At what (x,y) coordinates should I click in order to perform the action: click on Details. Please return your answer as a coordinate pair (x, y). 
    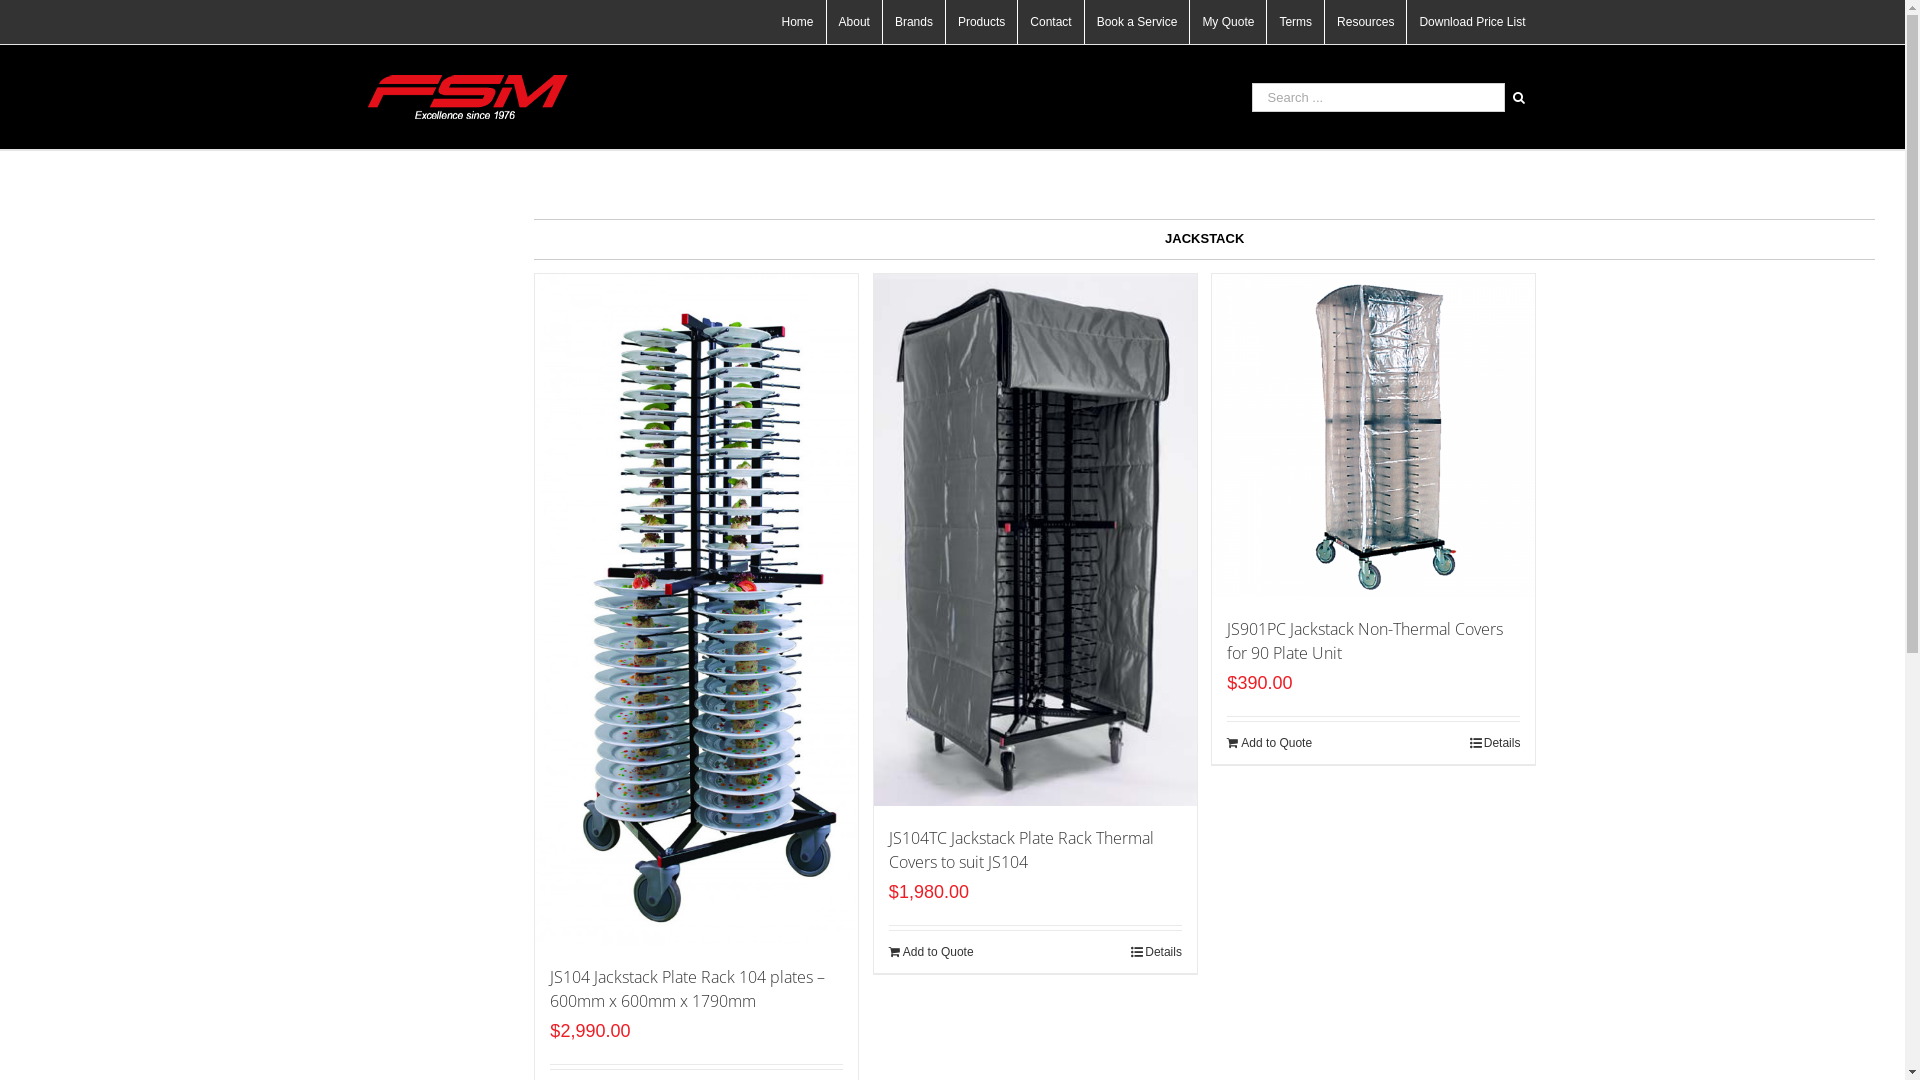
    Looking at the image, I should click on (1496, 743).